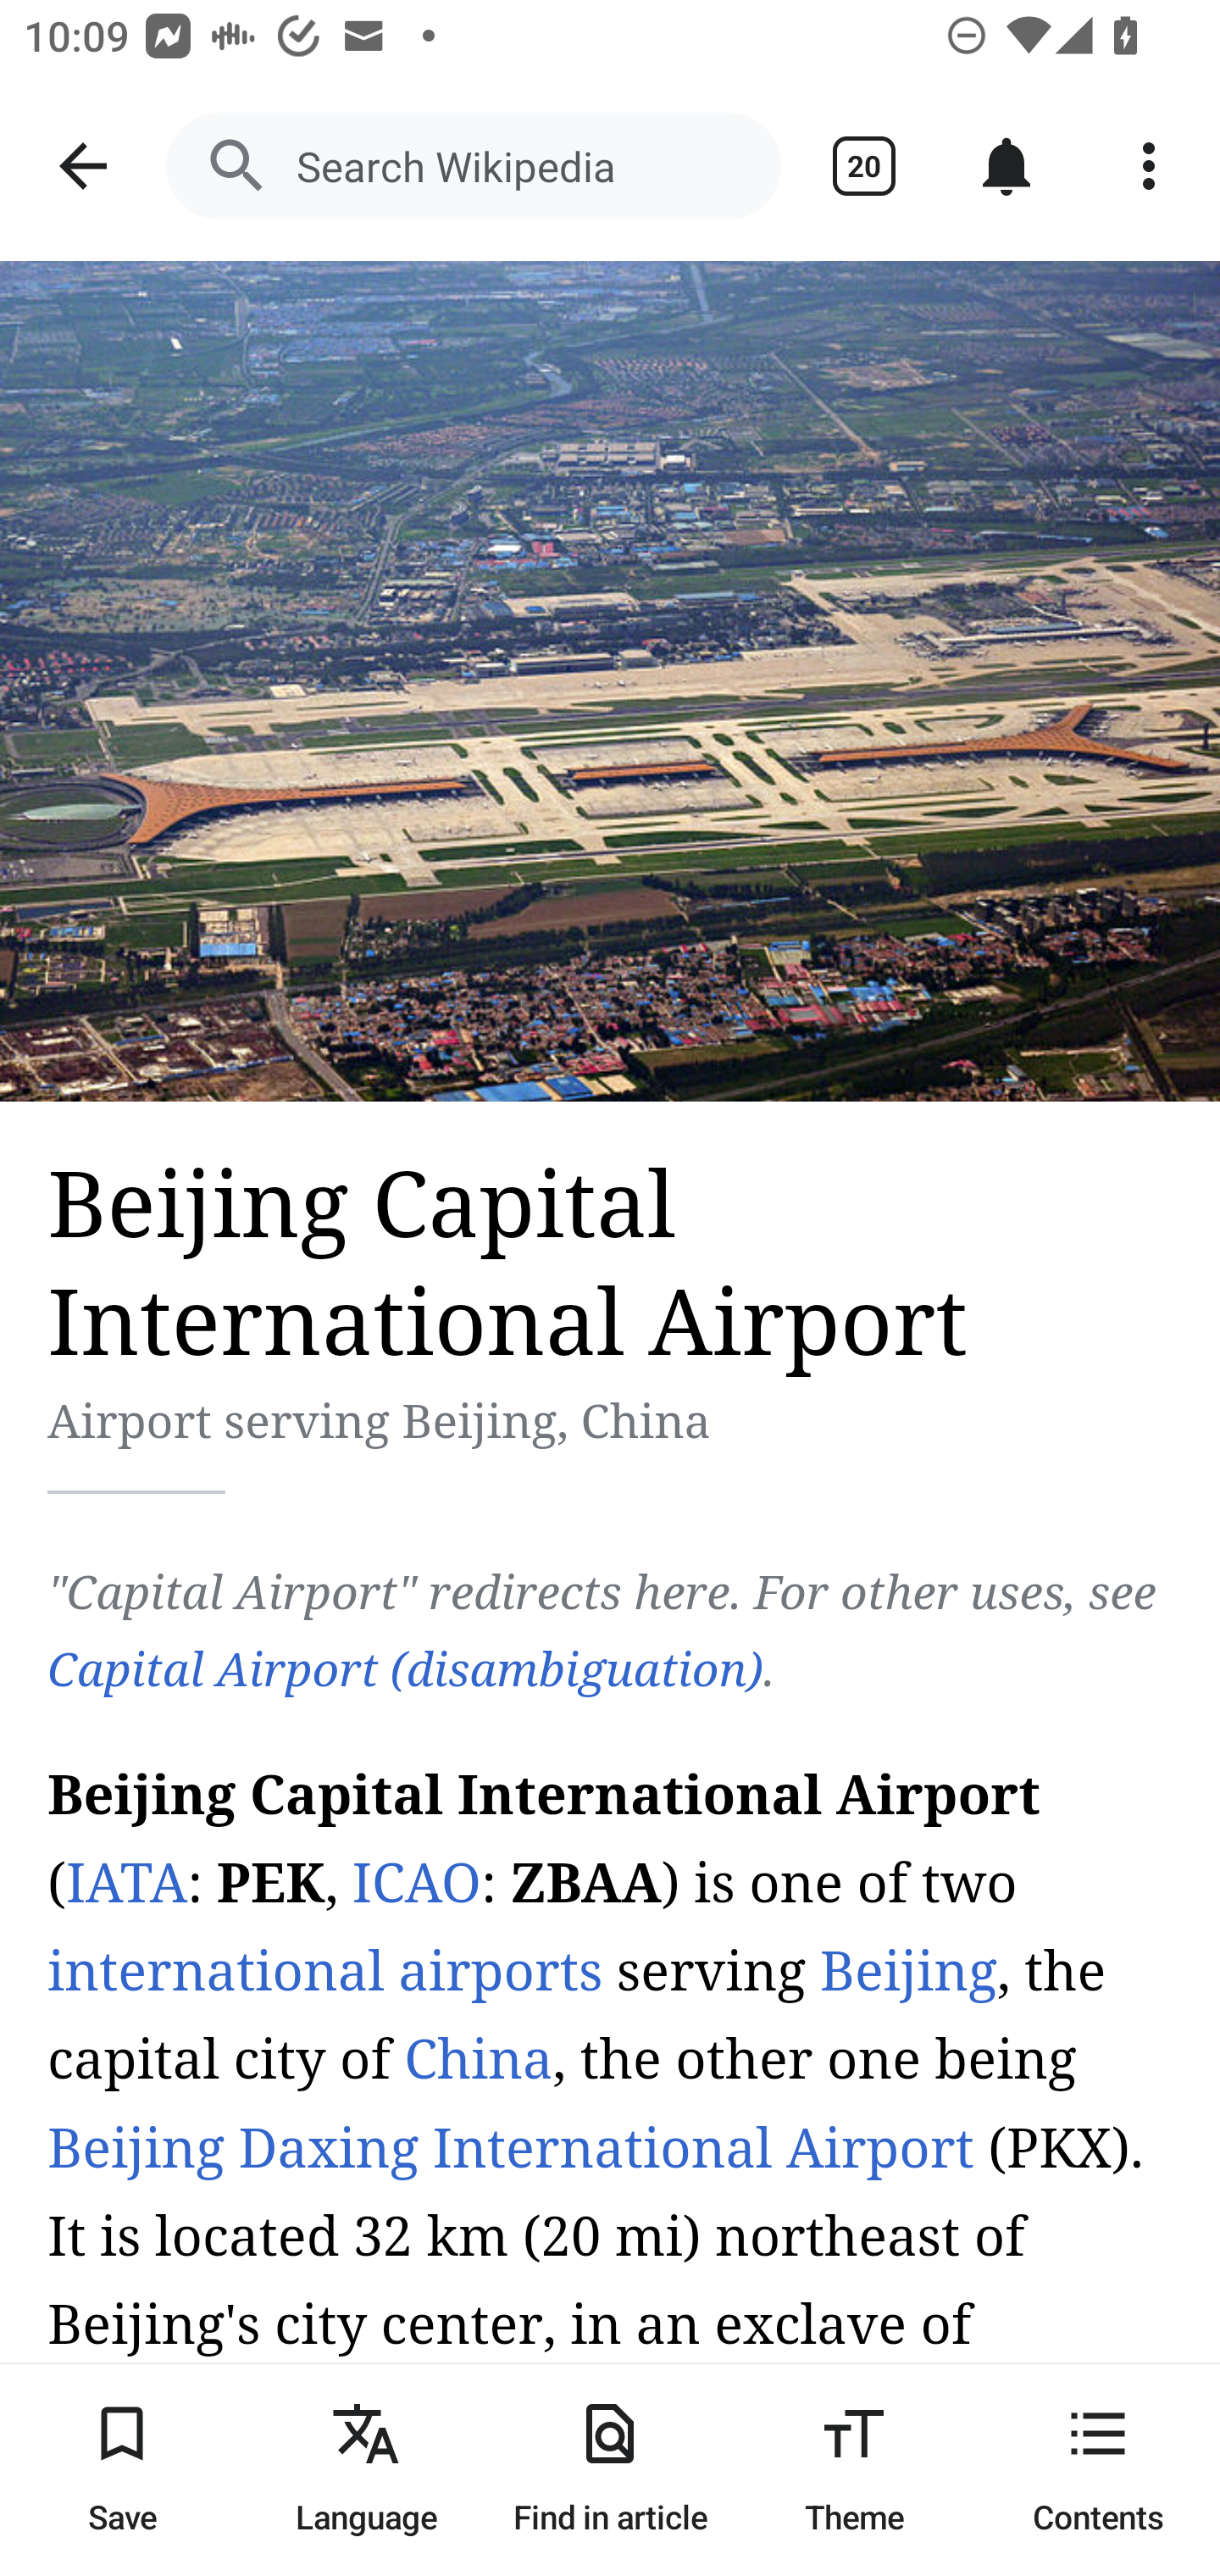 The image size is (1220, 2576). What do you see at coordinates (326, 1972) in the screenshot?
I see `international airports` at bounding box center [326, 1972].